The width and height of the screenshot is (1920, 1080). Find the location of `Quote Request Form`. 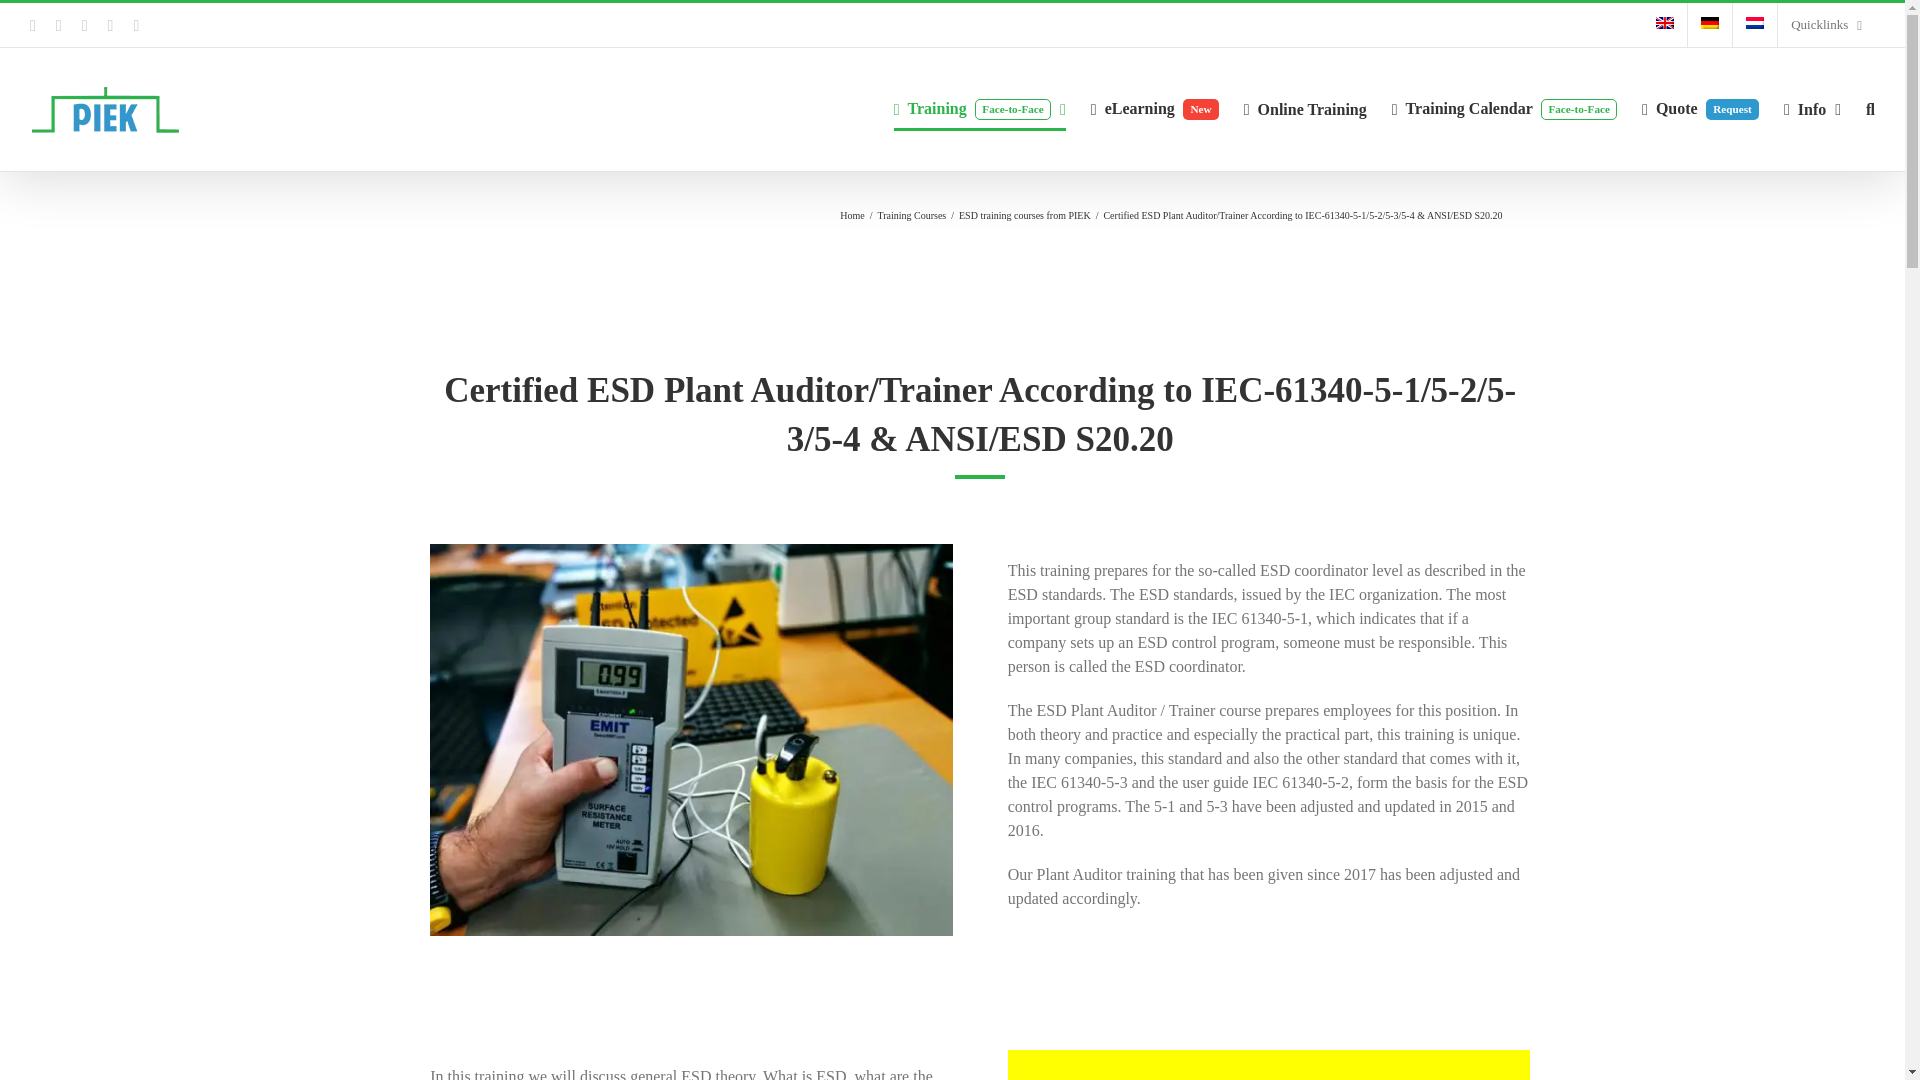

Quote Request Form is located at coordinates (980, 108).